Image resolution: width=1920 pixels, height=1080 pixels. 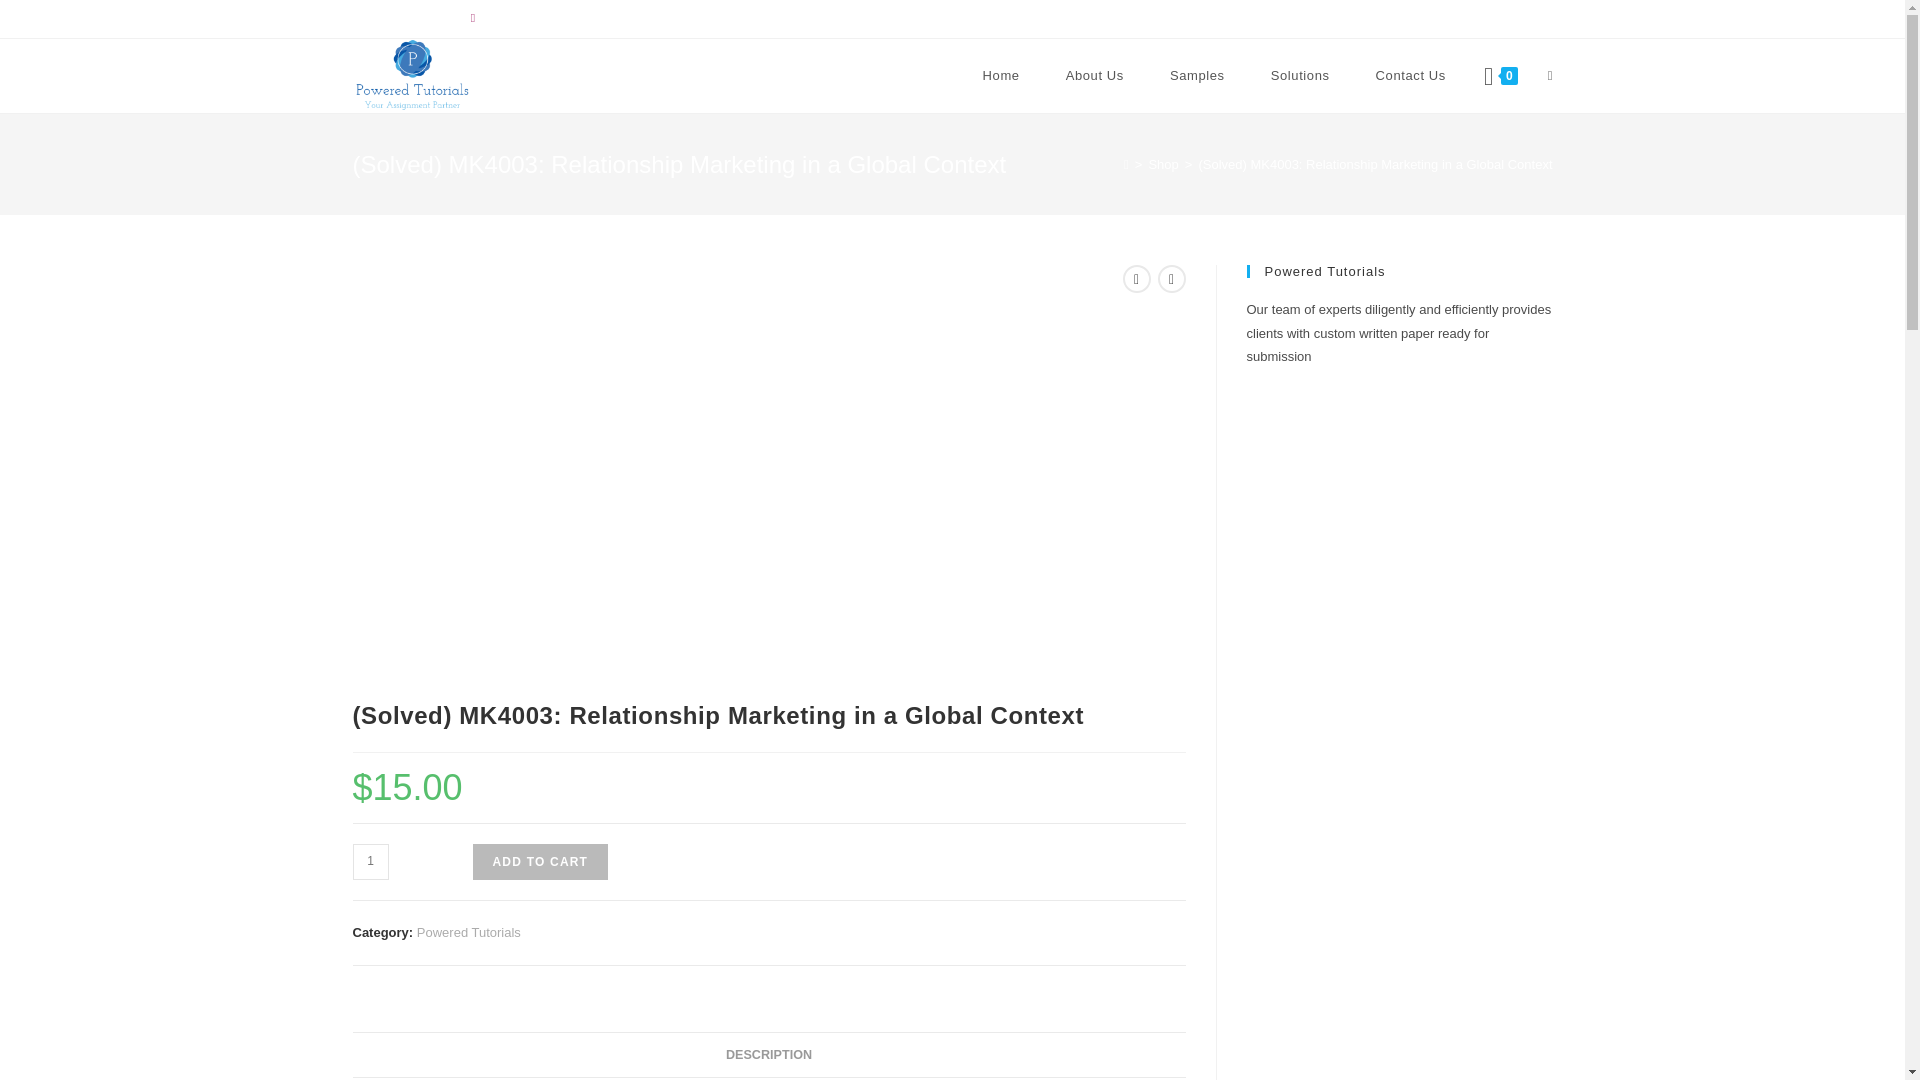 What do you see at coordinates (1094, 76) in the screenshot?
I see `About Us` at bounding box center [1094, 76].